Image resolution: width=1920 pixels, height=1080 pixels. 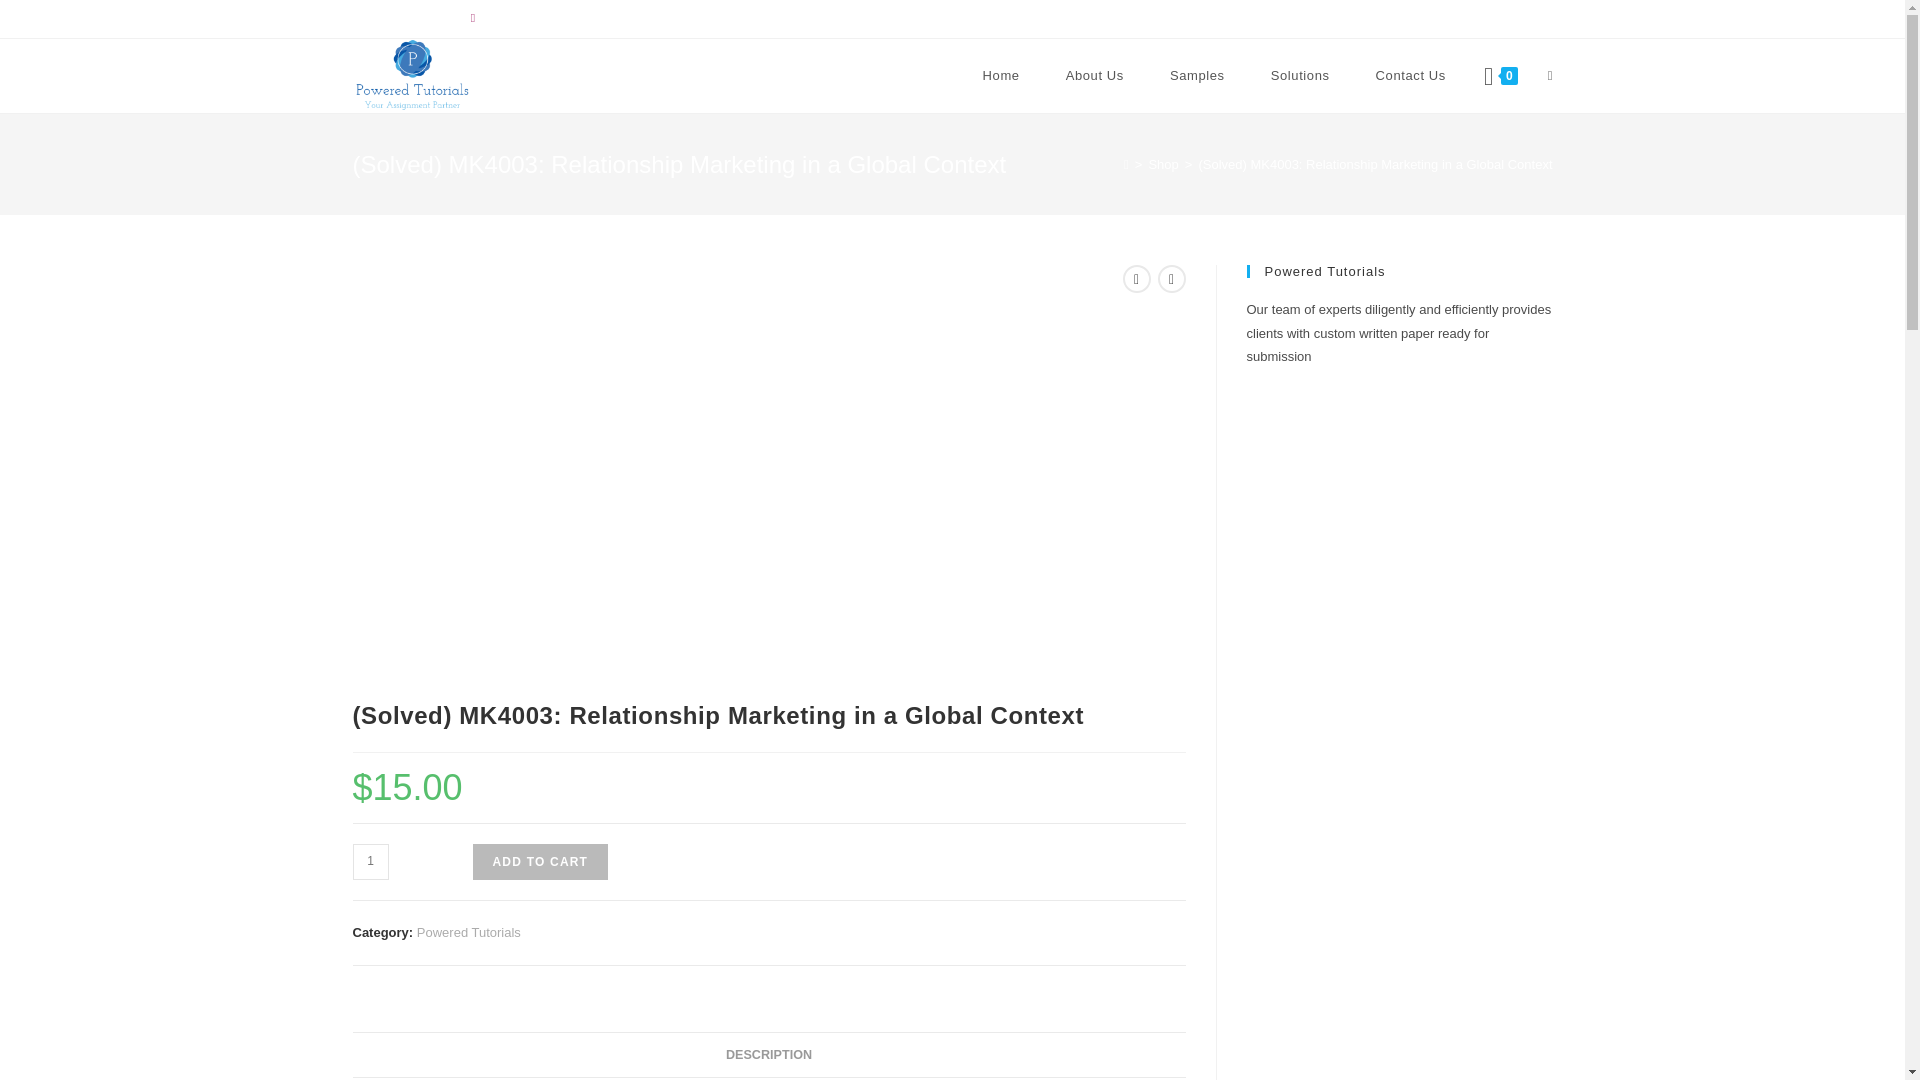 What do you see at coordinates (1094, 76) in the screenshot?
I see `About Us` at bounding box center [1094, 76].